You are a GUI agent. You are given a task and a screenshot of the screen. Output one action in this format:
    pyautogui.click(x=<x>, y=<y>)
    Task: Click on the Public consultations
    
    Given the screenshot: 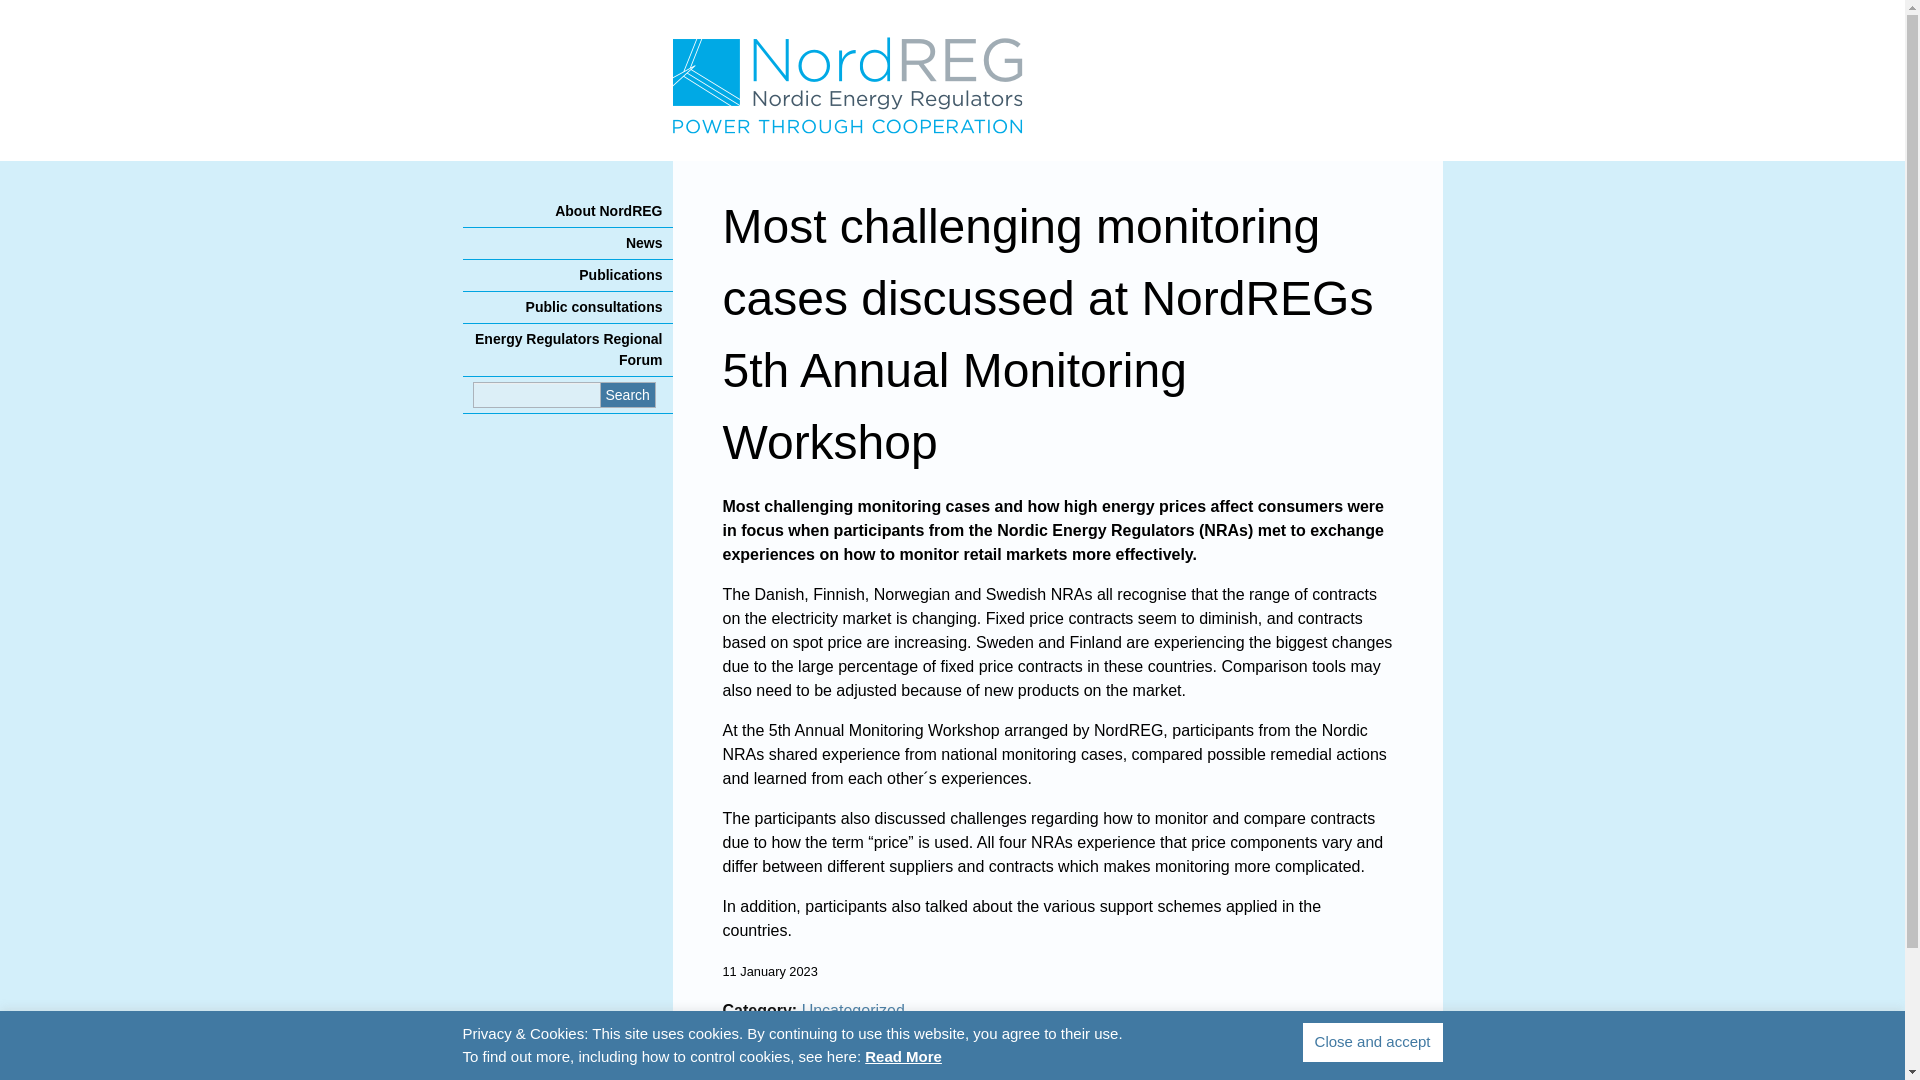 What is the action you would take?
    pyautogui.click(x=567, y=306)
    